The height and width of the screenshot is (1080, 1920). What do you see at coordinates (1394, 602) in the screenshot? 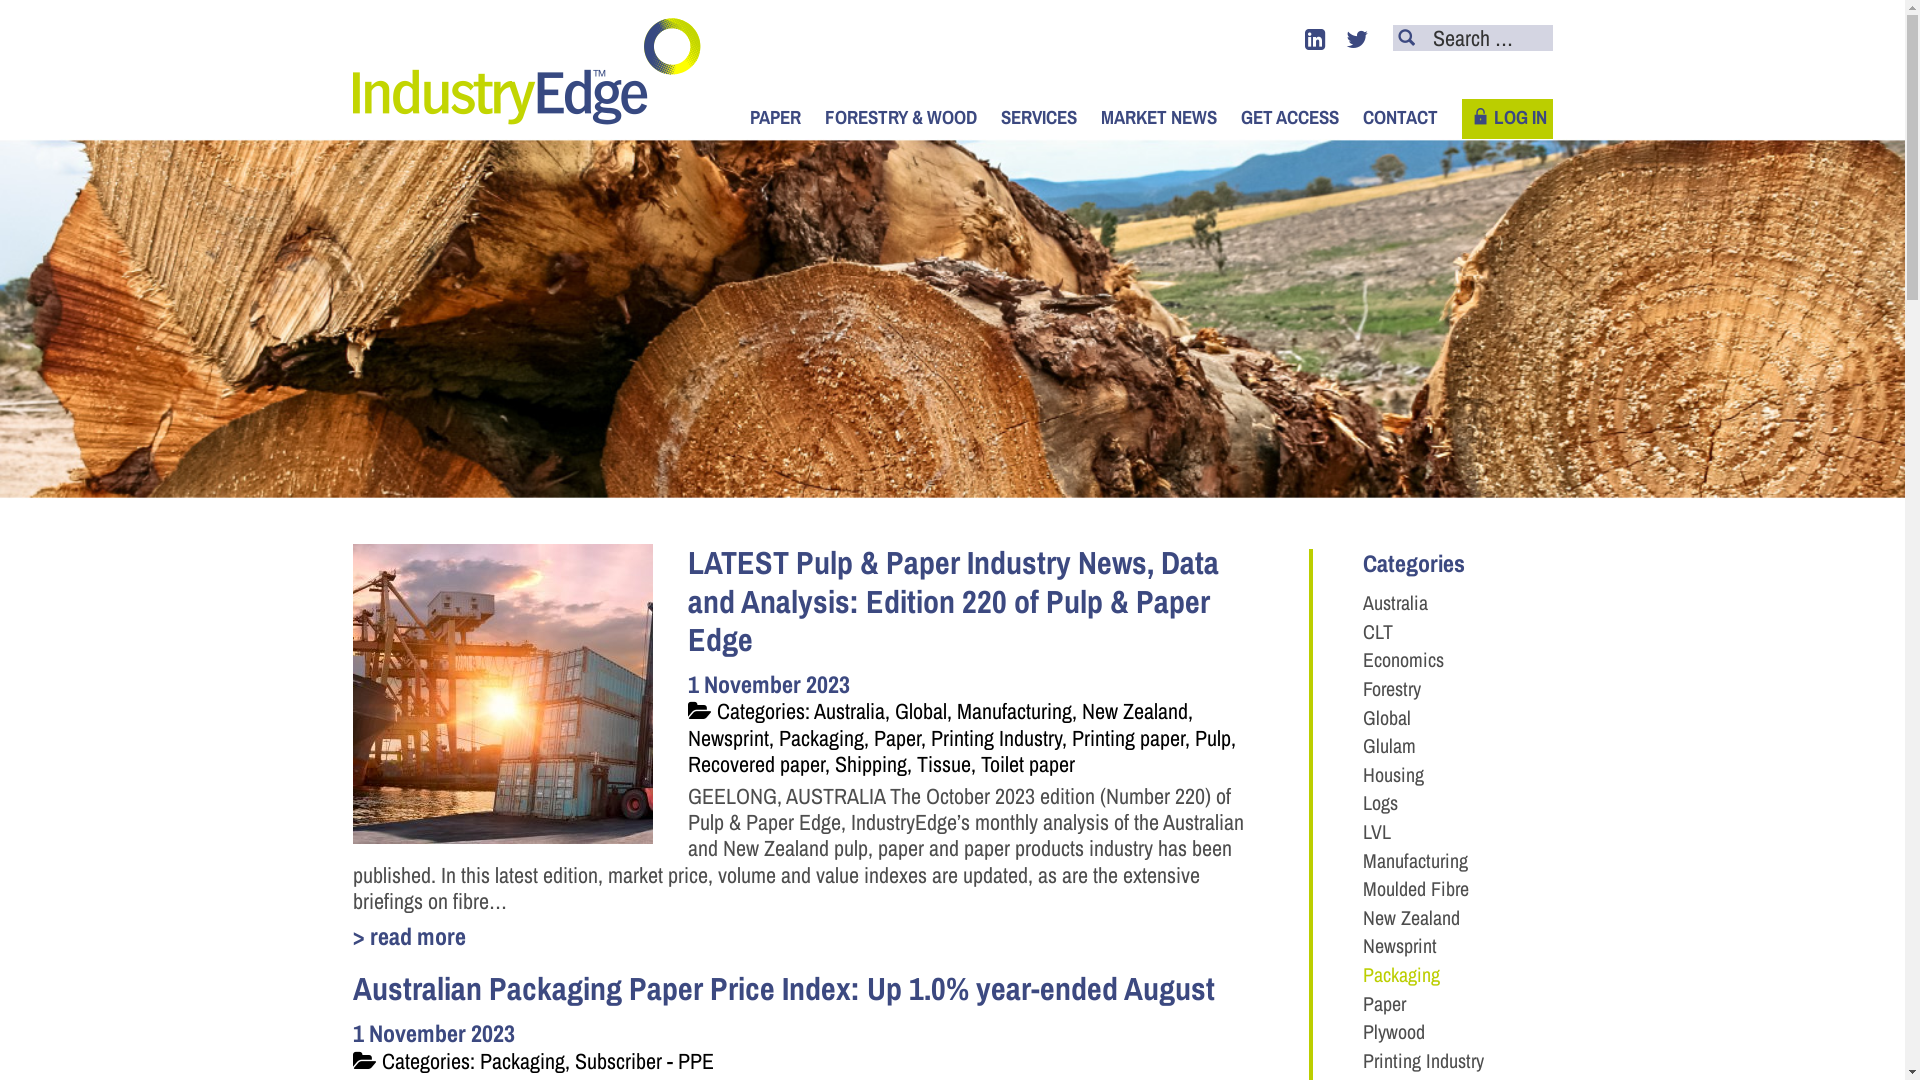
I see `Australia` at bounding box center [1394, 602].